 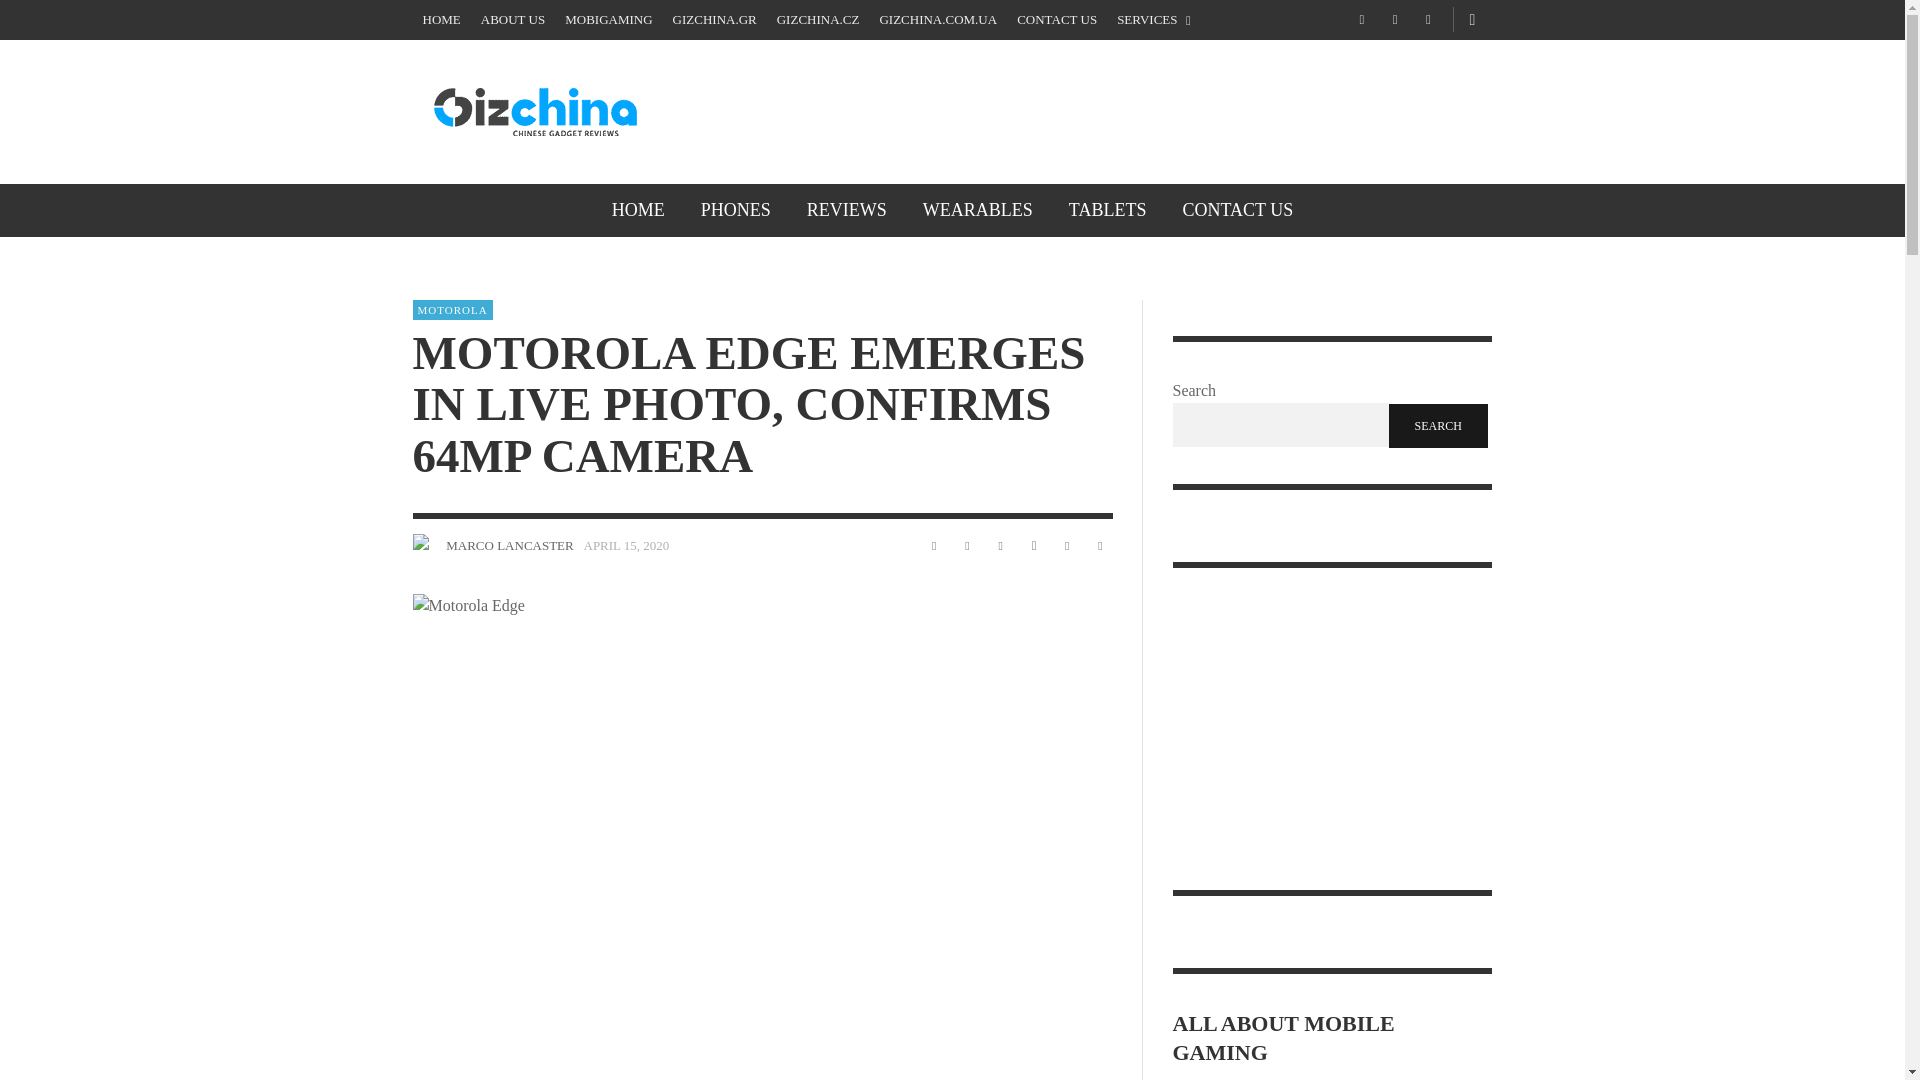 What do you see at coordinates (846, 210) in the screenshot?
I see `REVIEWS` at bounding box center [846, 210].